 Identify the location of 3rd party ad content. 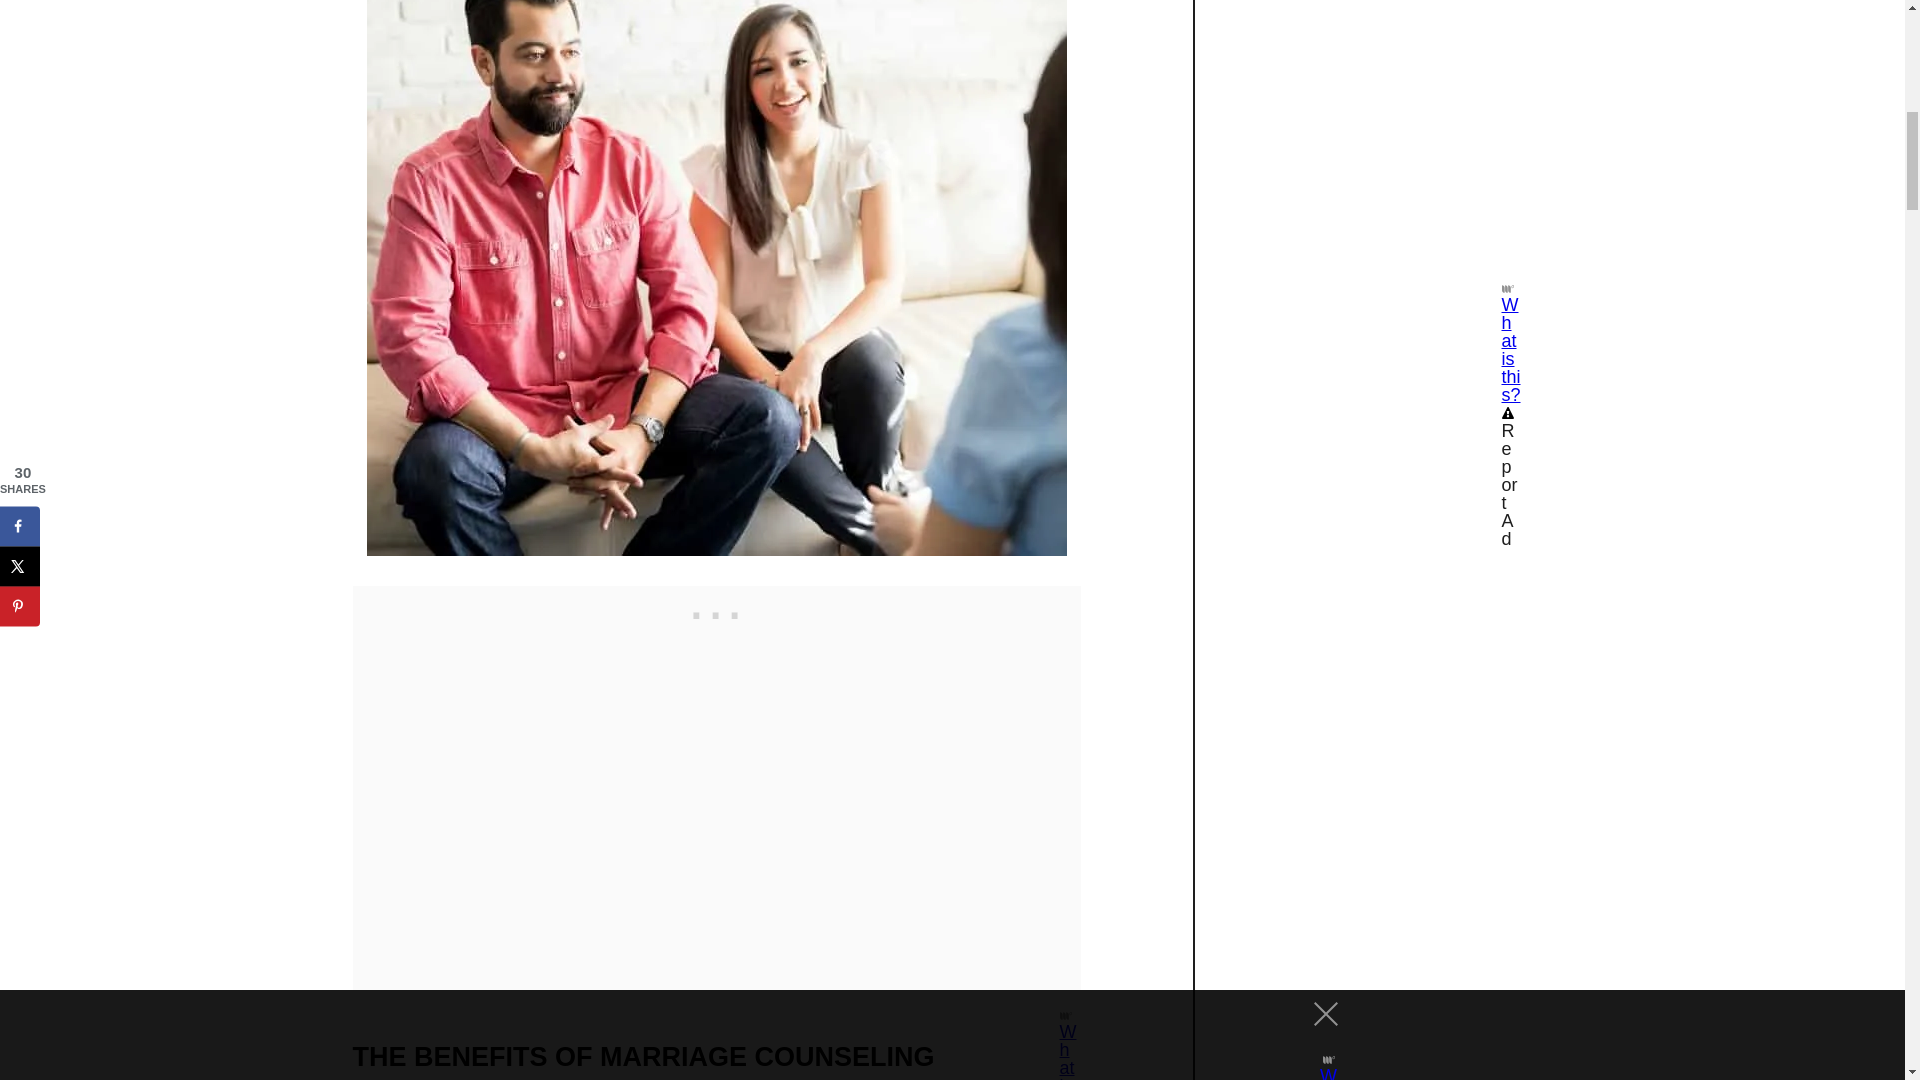
(716, 611).